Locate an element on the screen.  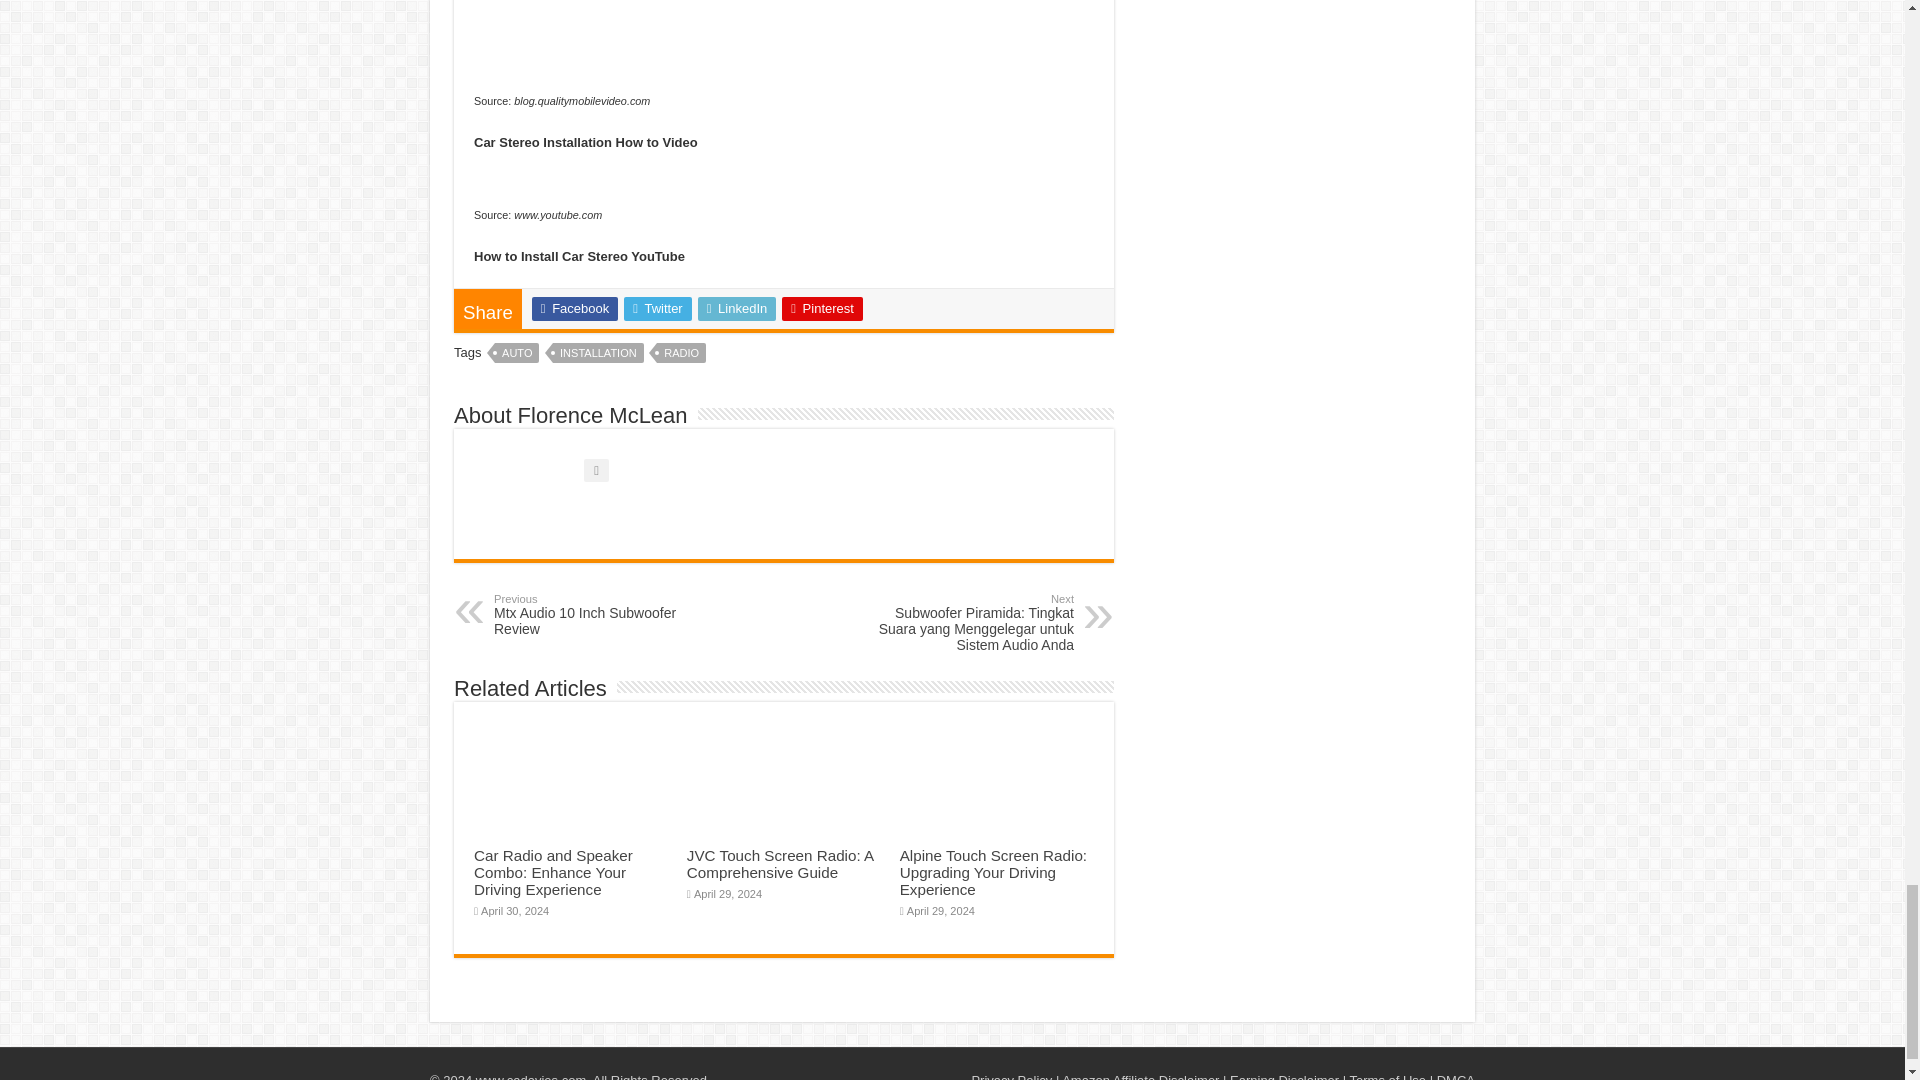
AUTO is located at coordinates (517, 352).